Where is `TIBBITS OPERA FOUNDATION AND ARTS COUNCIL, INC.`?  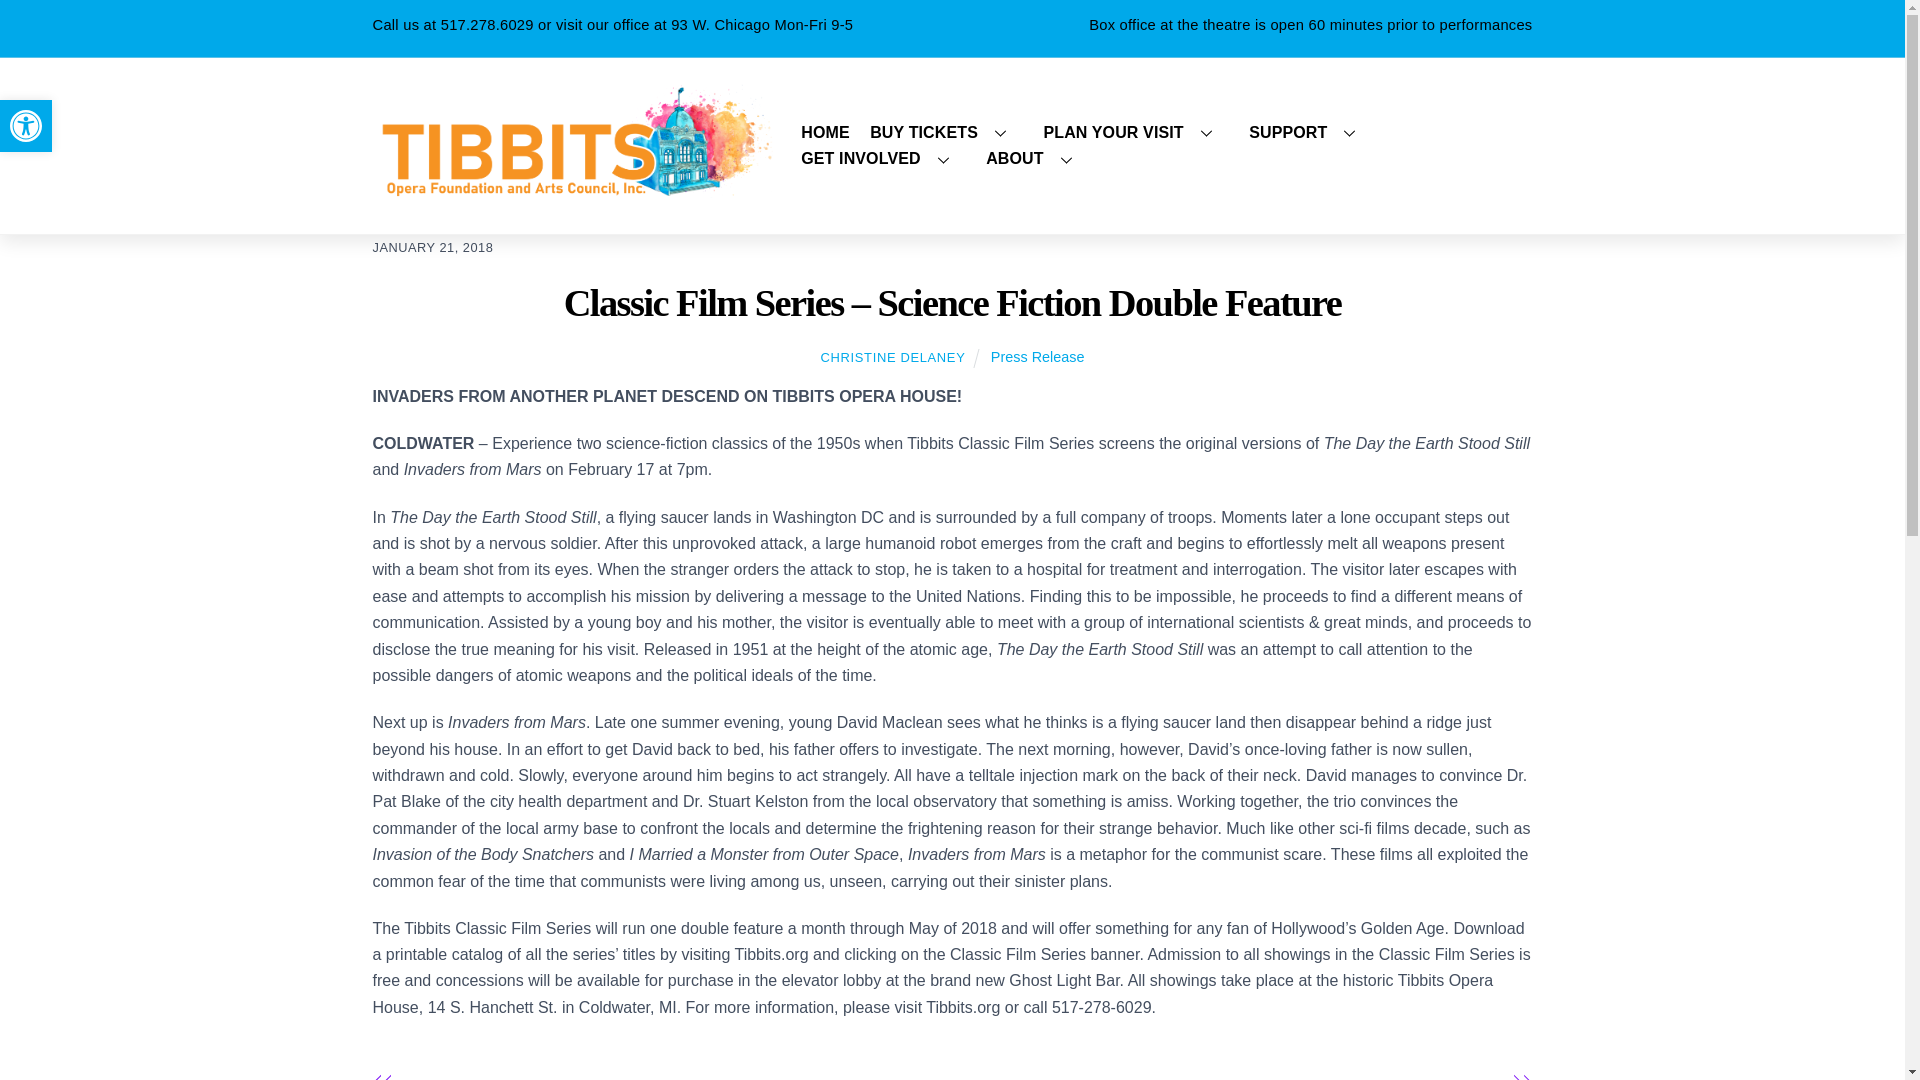
TIBBITS OPERA FOUNDATION AND ARTS COUNCIL, INC. is located at coordinates (1135, 132).